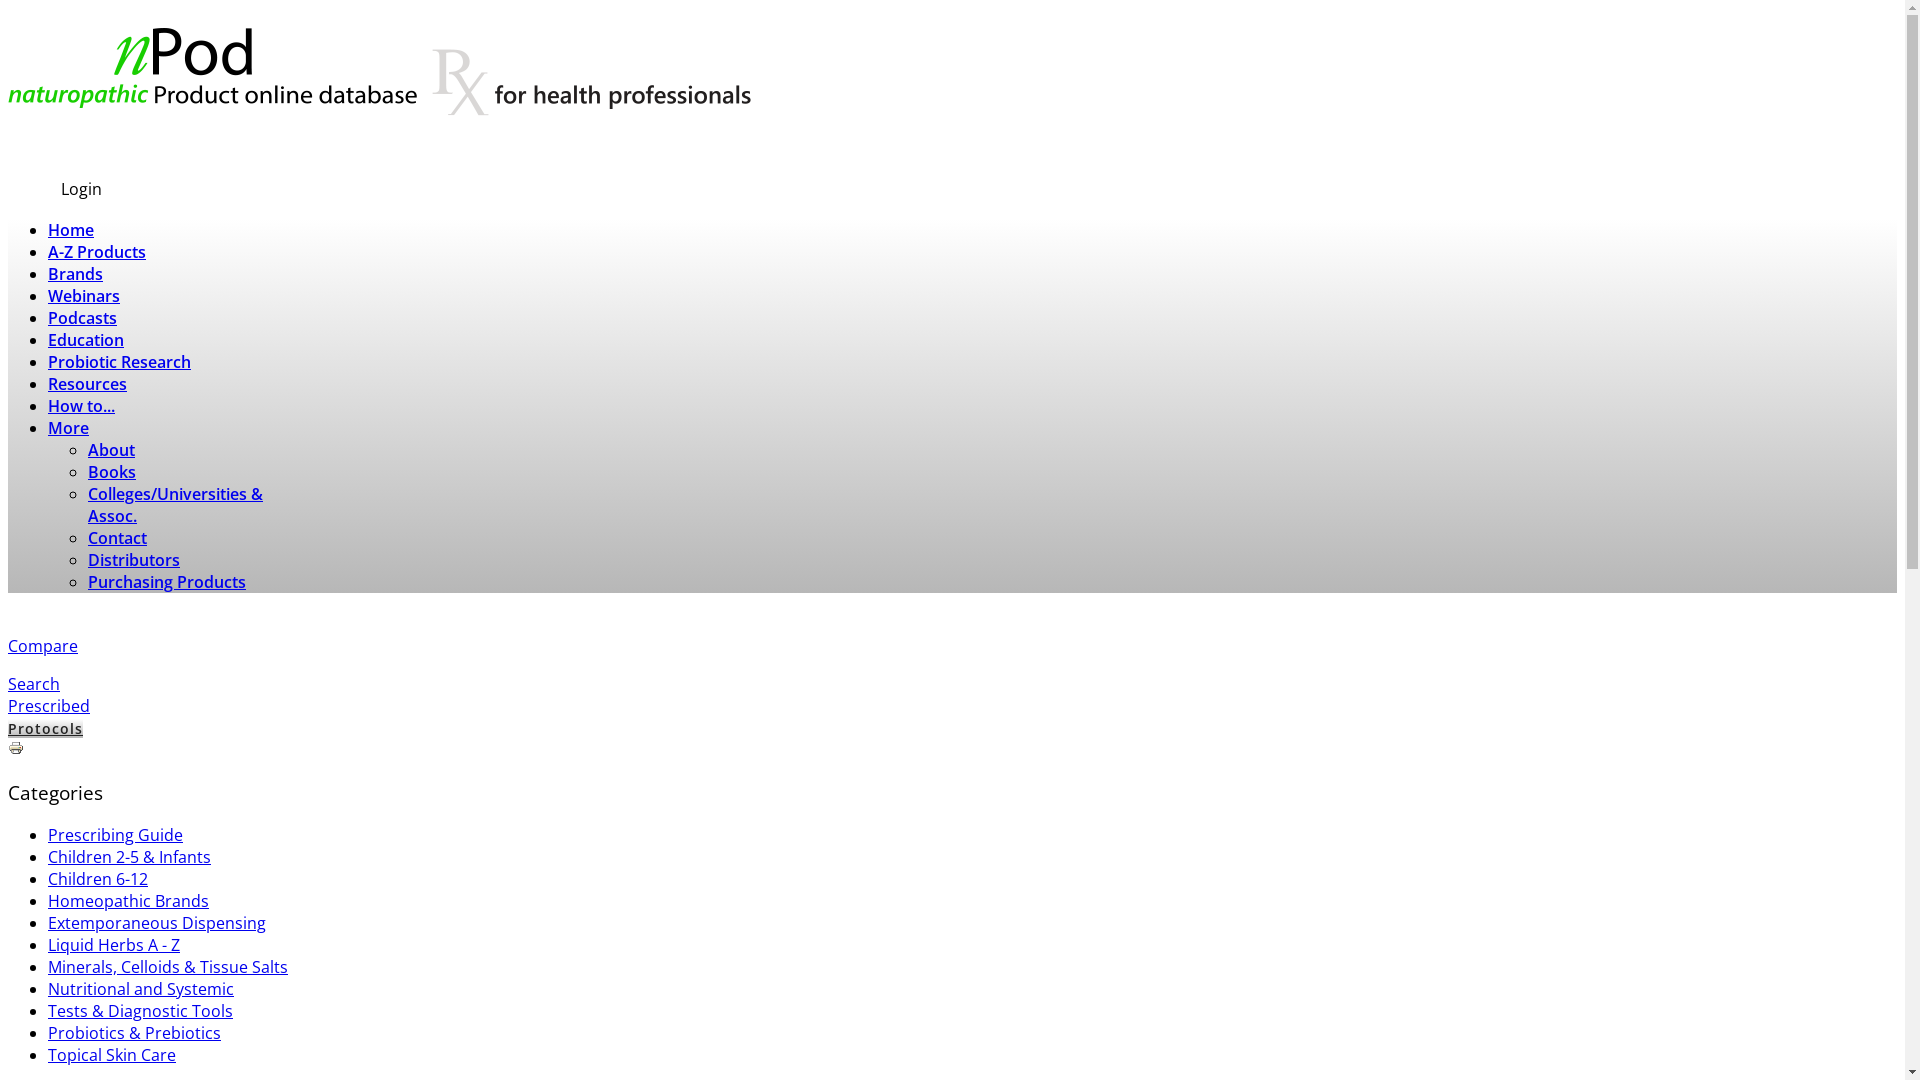  I want to click on Prescribed, so click(49, 706).